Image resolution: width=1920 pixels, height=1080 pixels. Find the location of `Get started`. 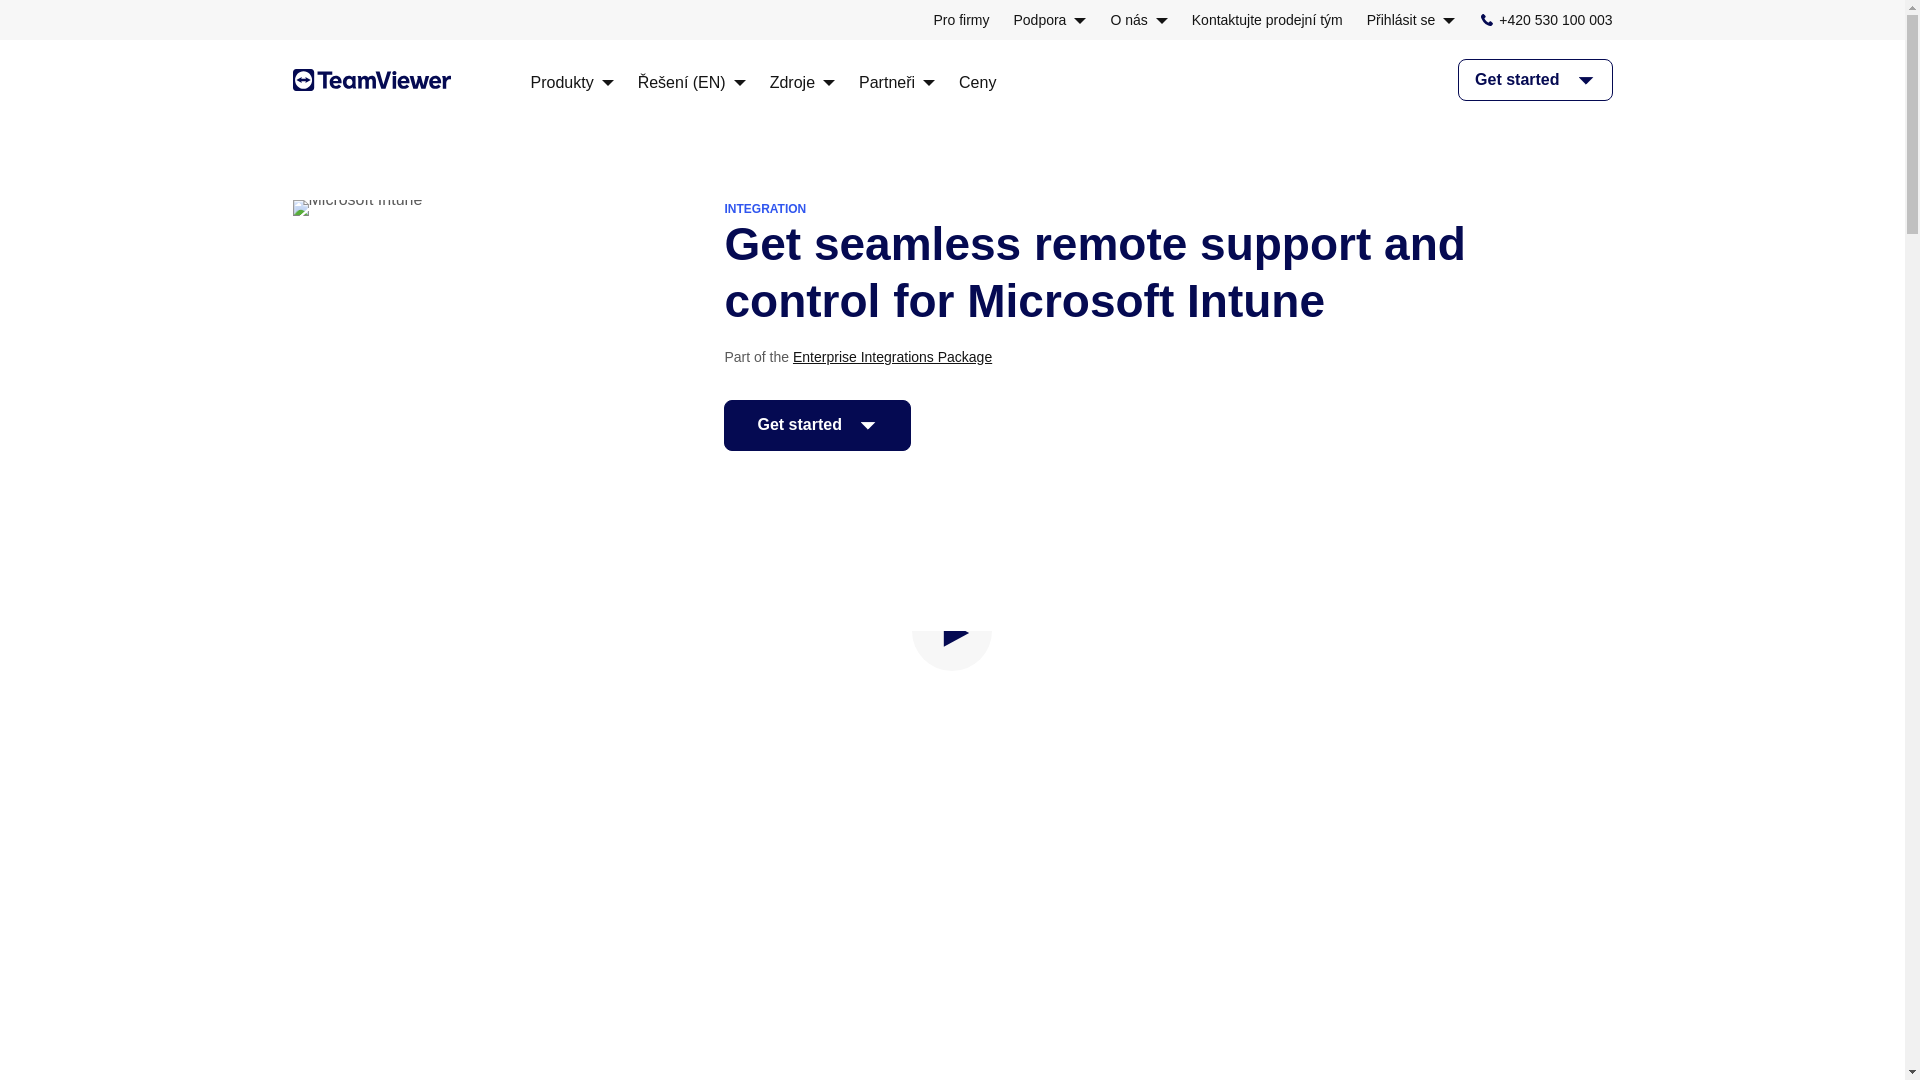

Get started is located at coordinates (816, 425).